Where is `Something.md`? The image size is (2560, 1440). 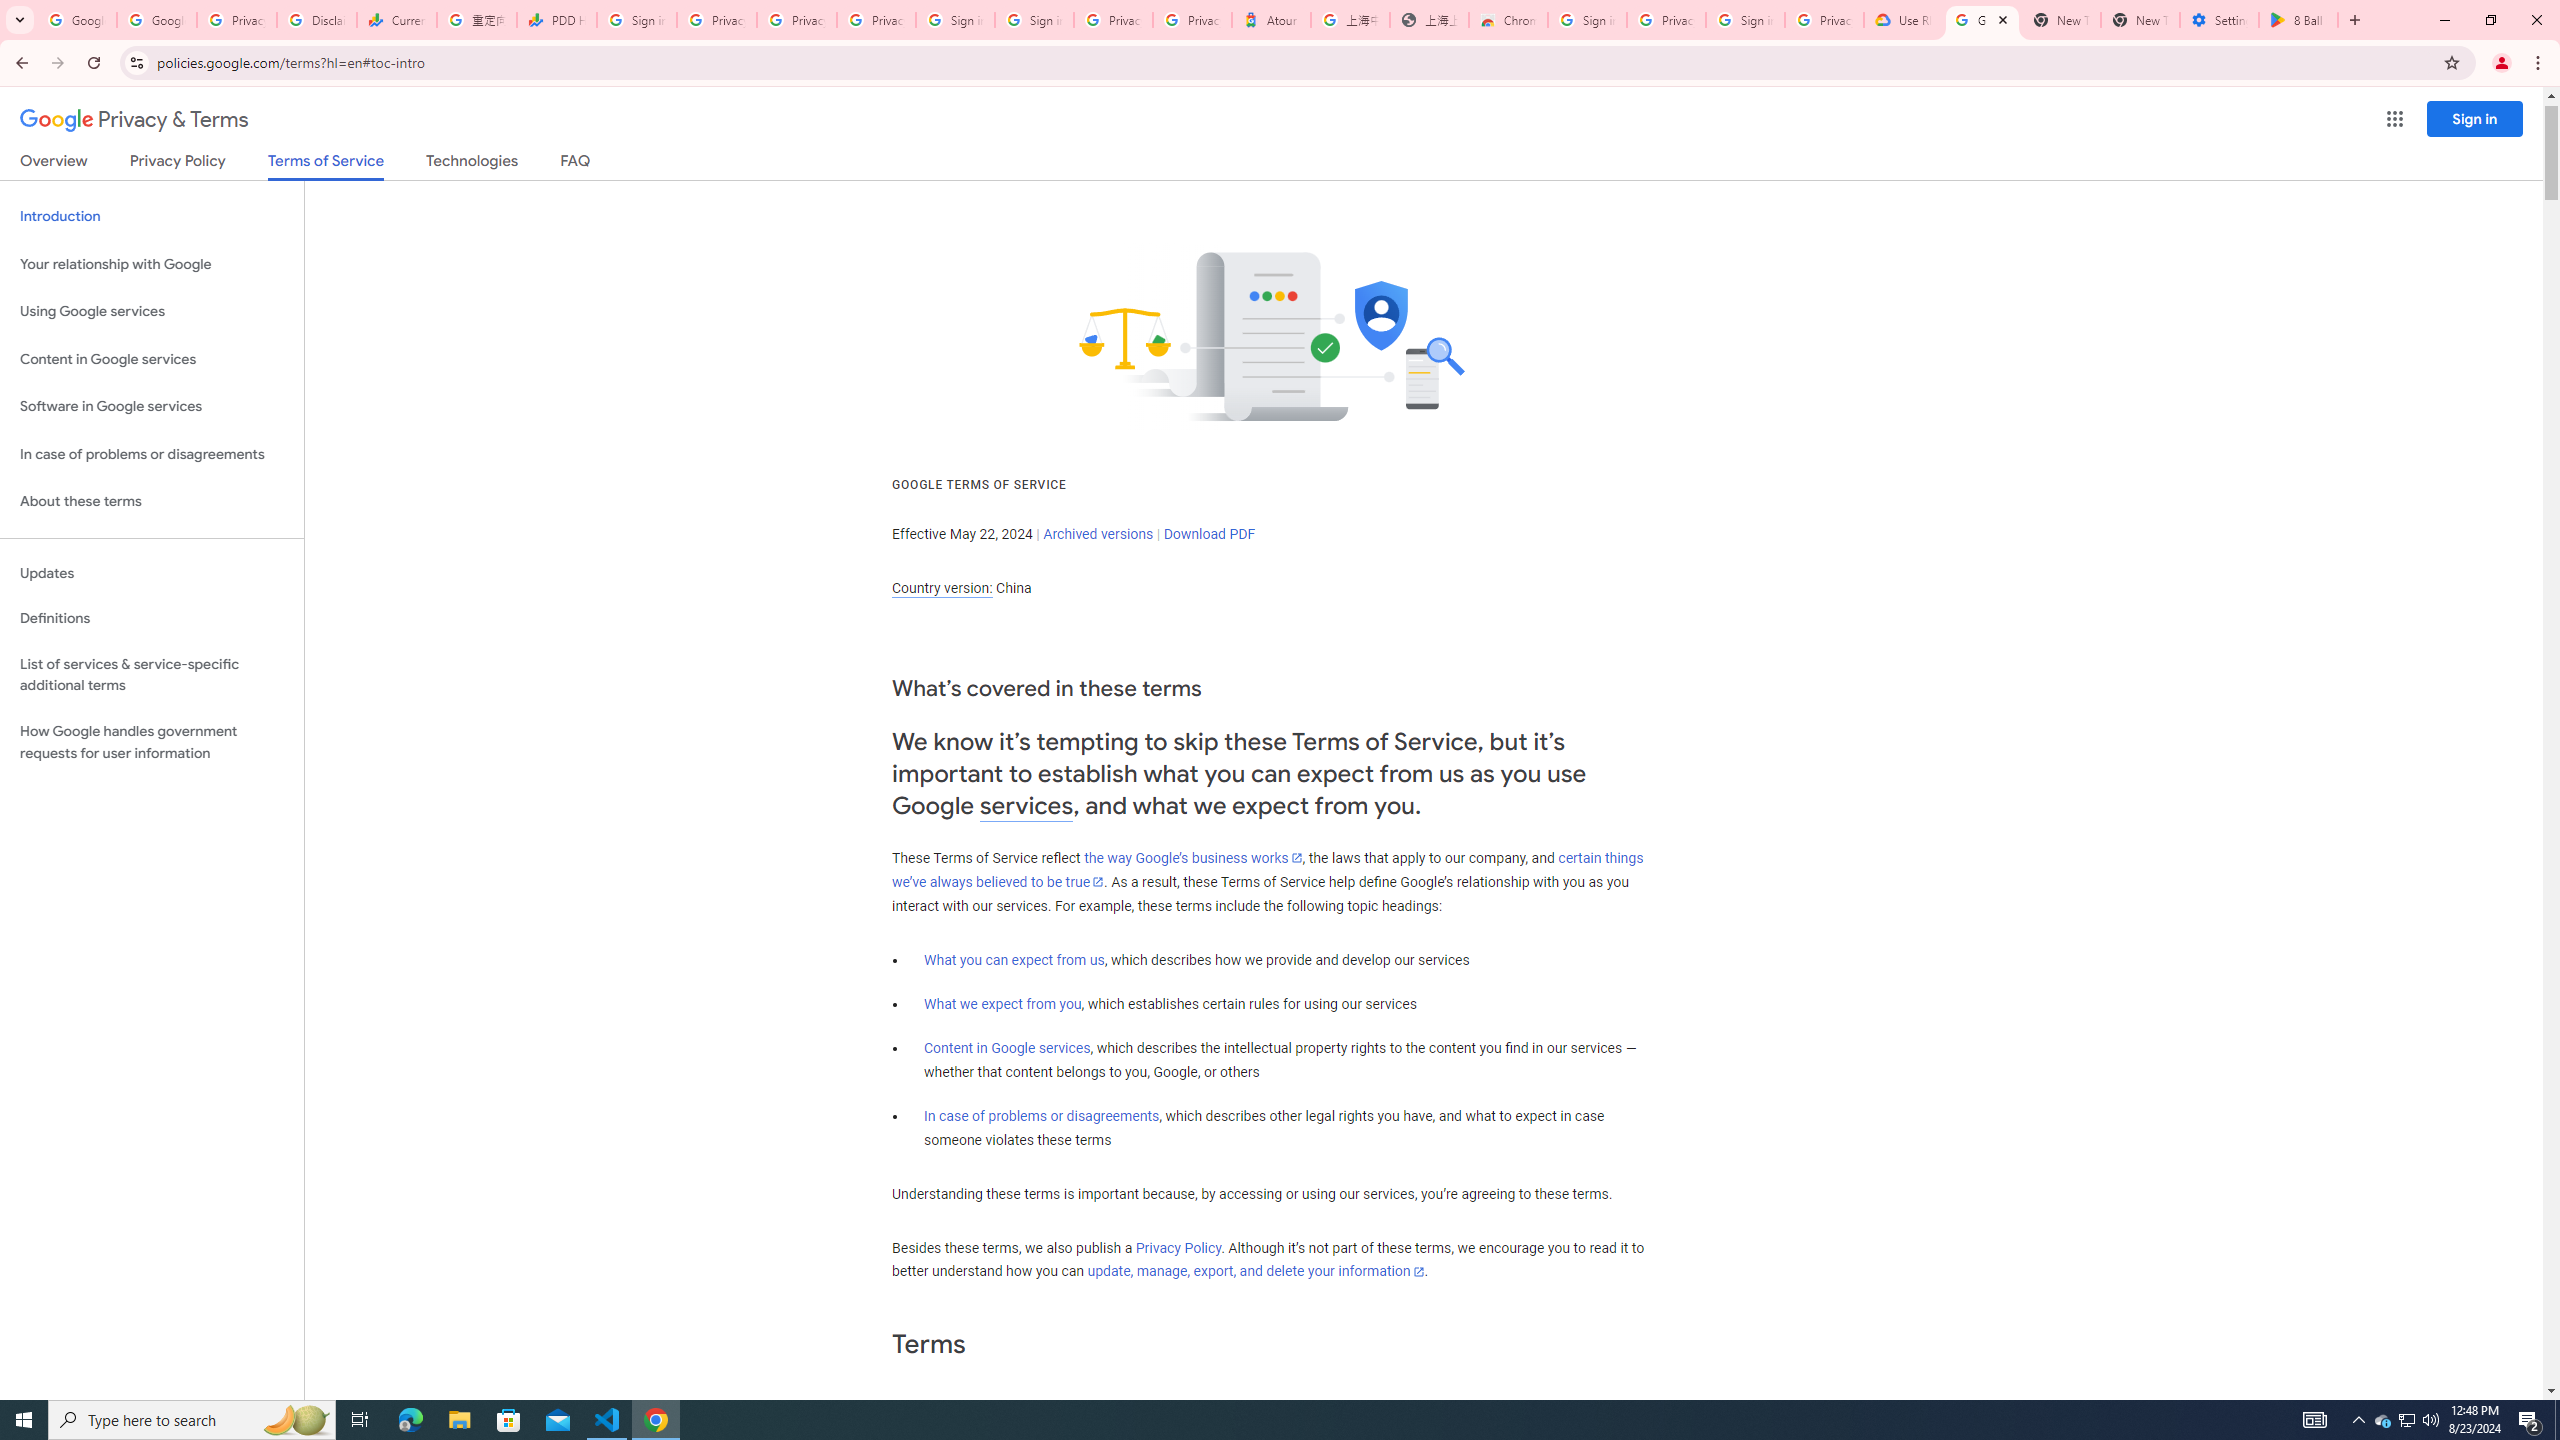 Something.md is located at coordinates (2472, 980).